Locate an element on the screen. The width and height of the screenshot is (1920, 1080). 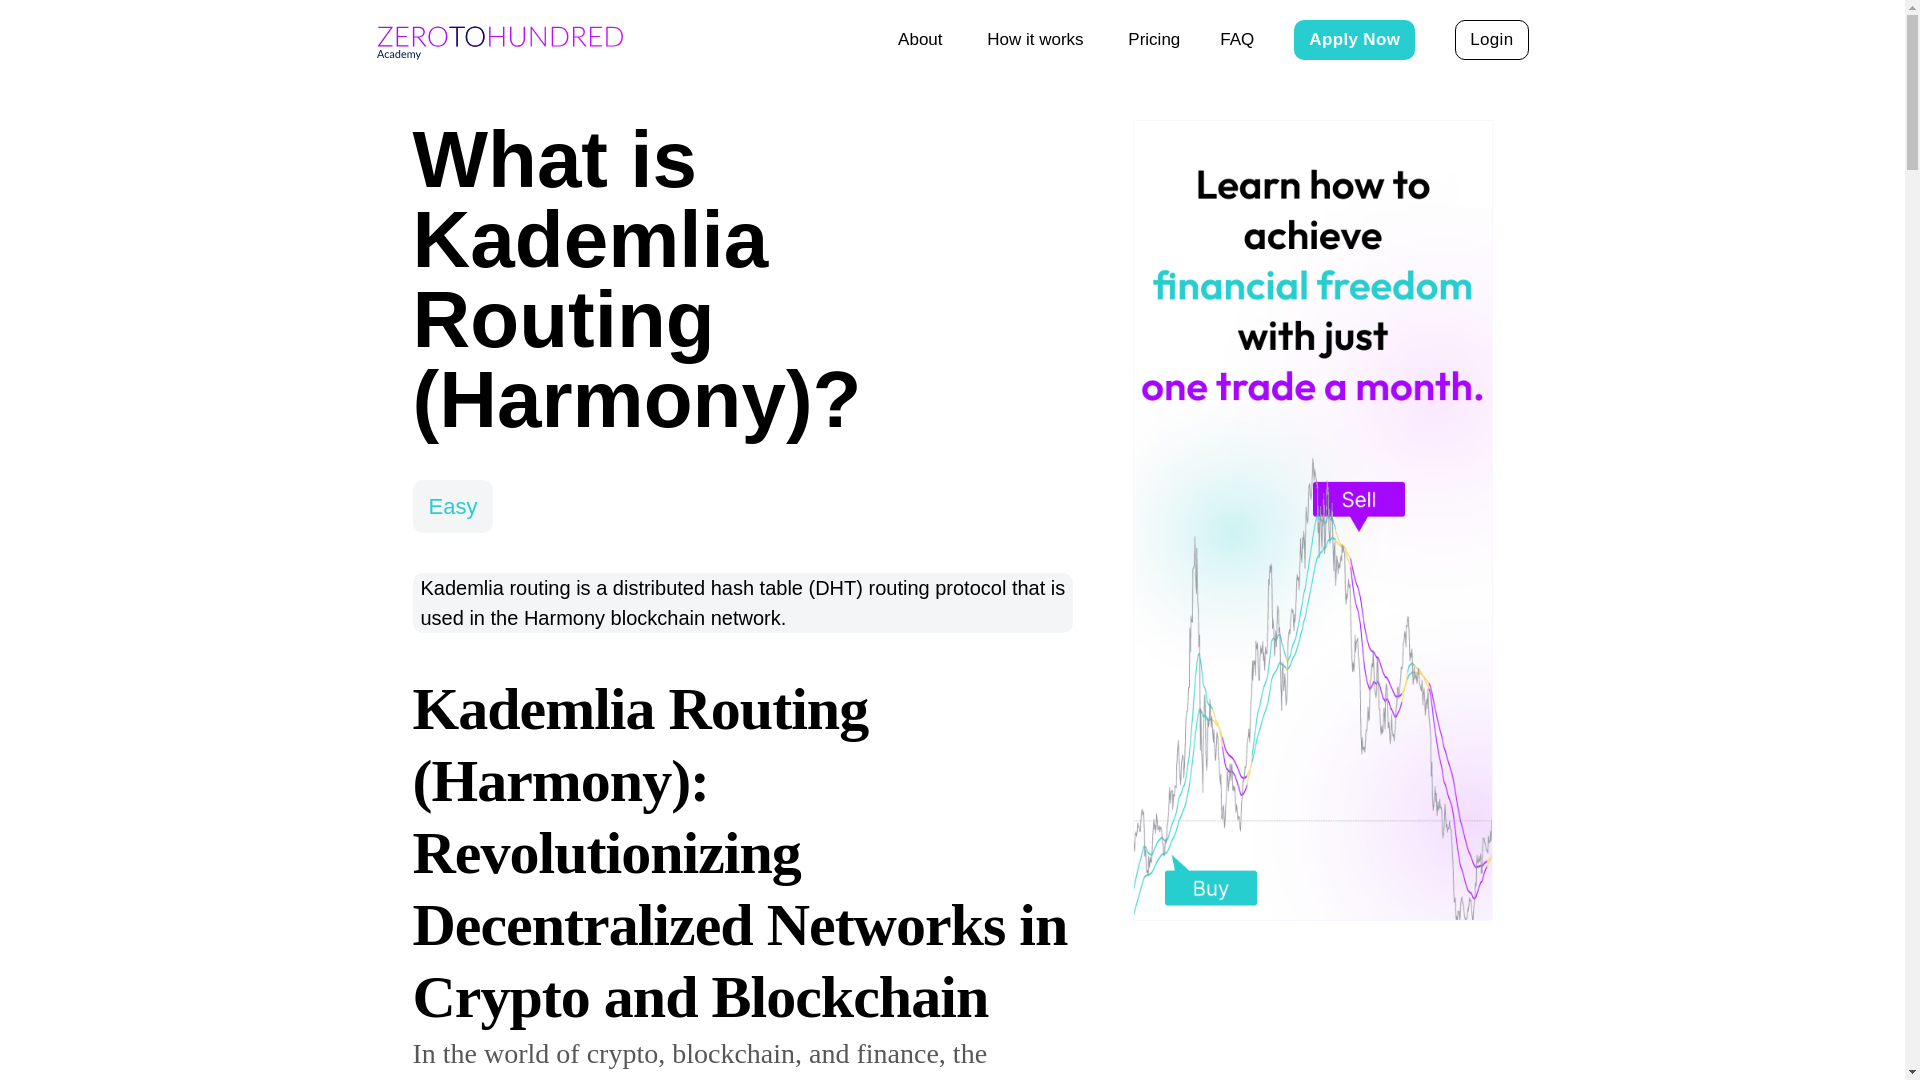
How it works  is located at coordinates (1037, 39).